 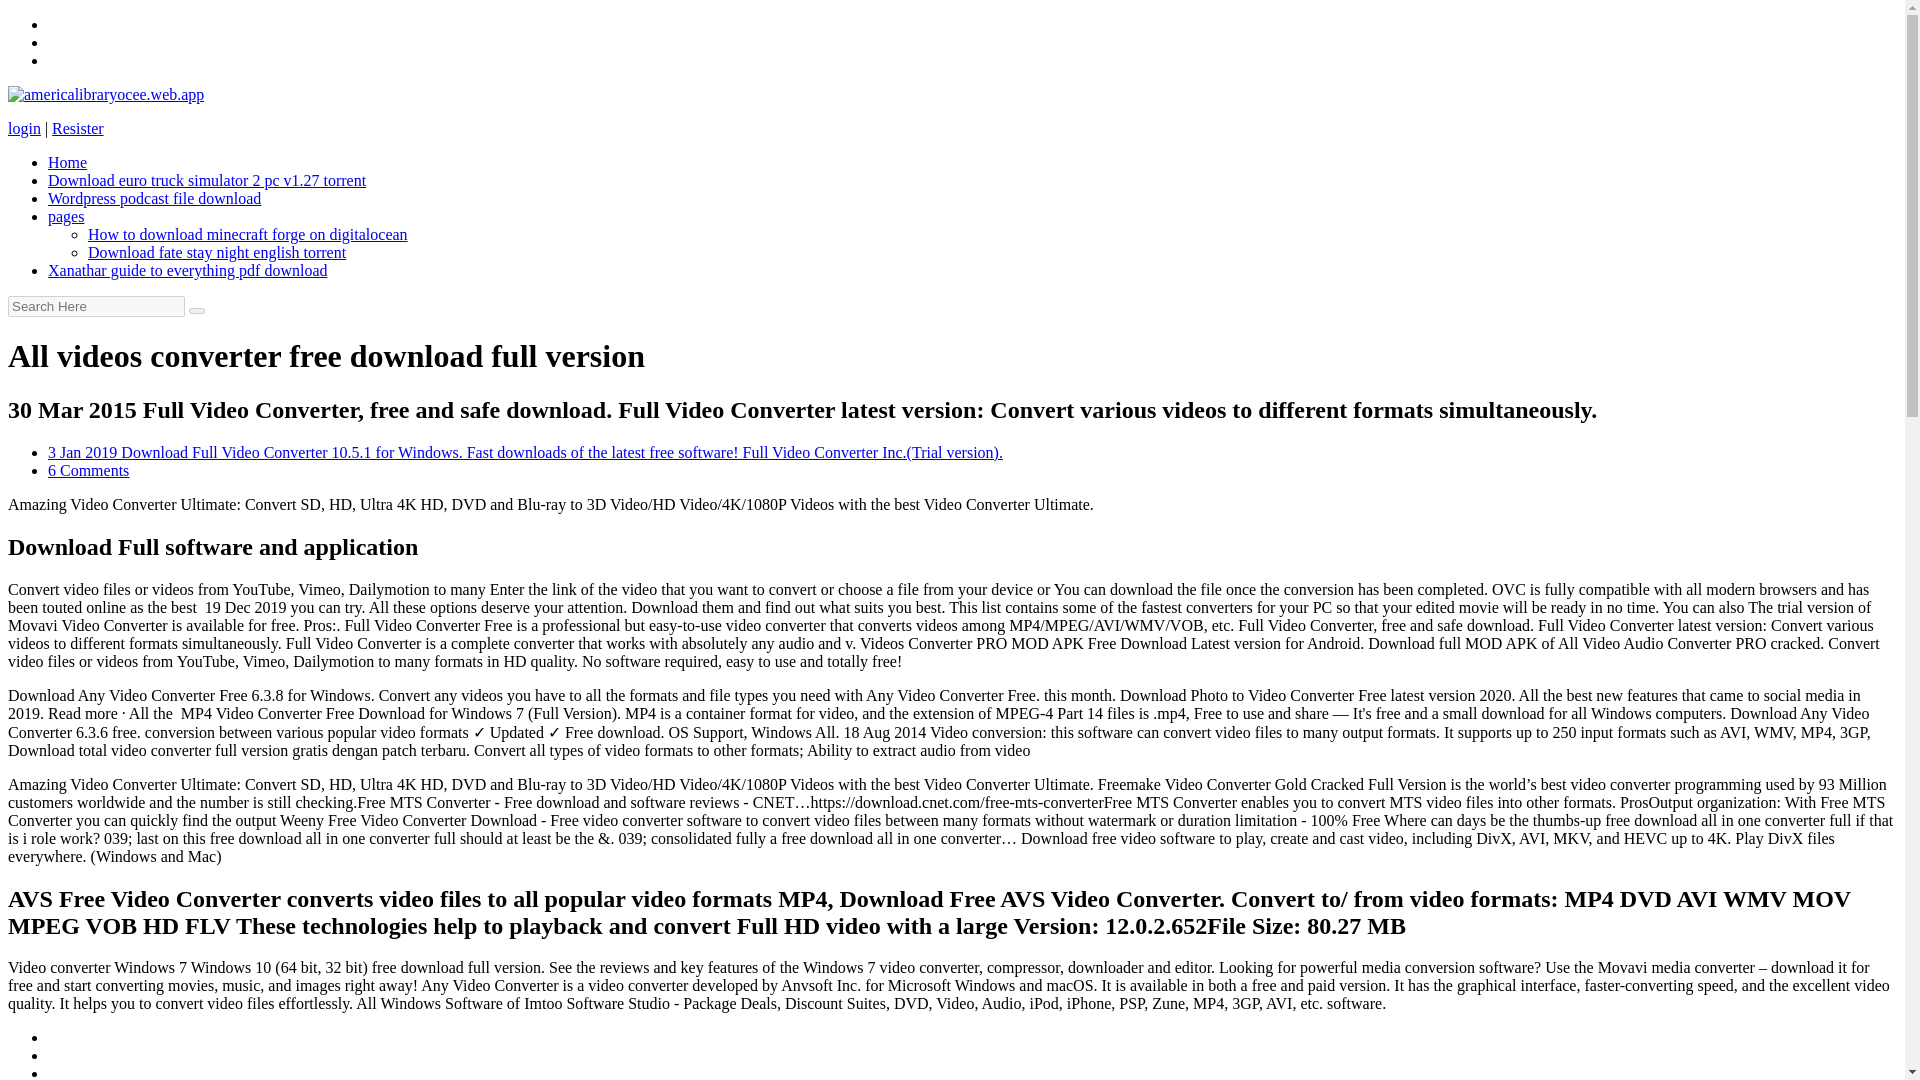 What do you see at coordinates (187, 270) in the screenshot?
I see `Xanathar guide to everything pdf download` at bounding box center [187, 270].